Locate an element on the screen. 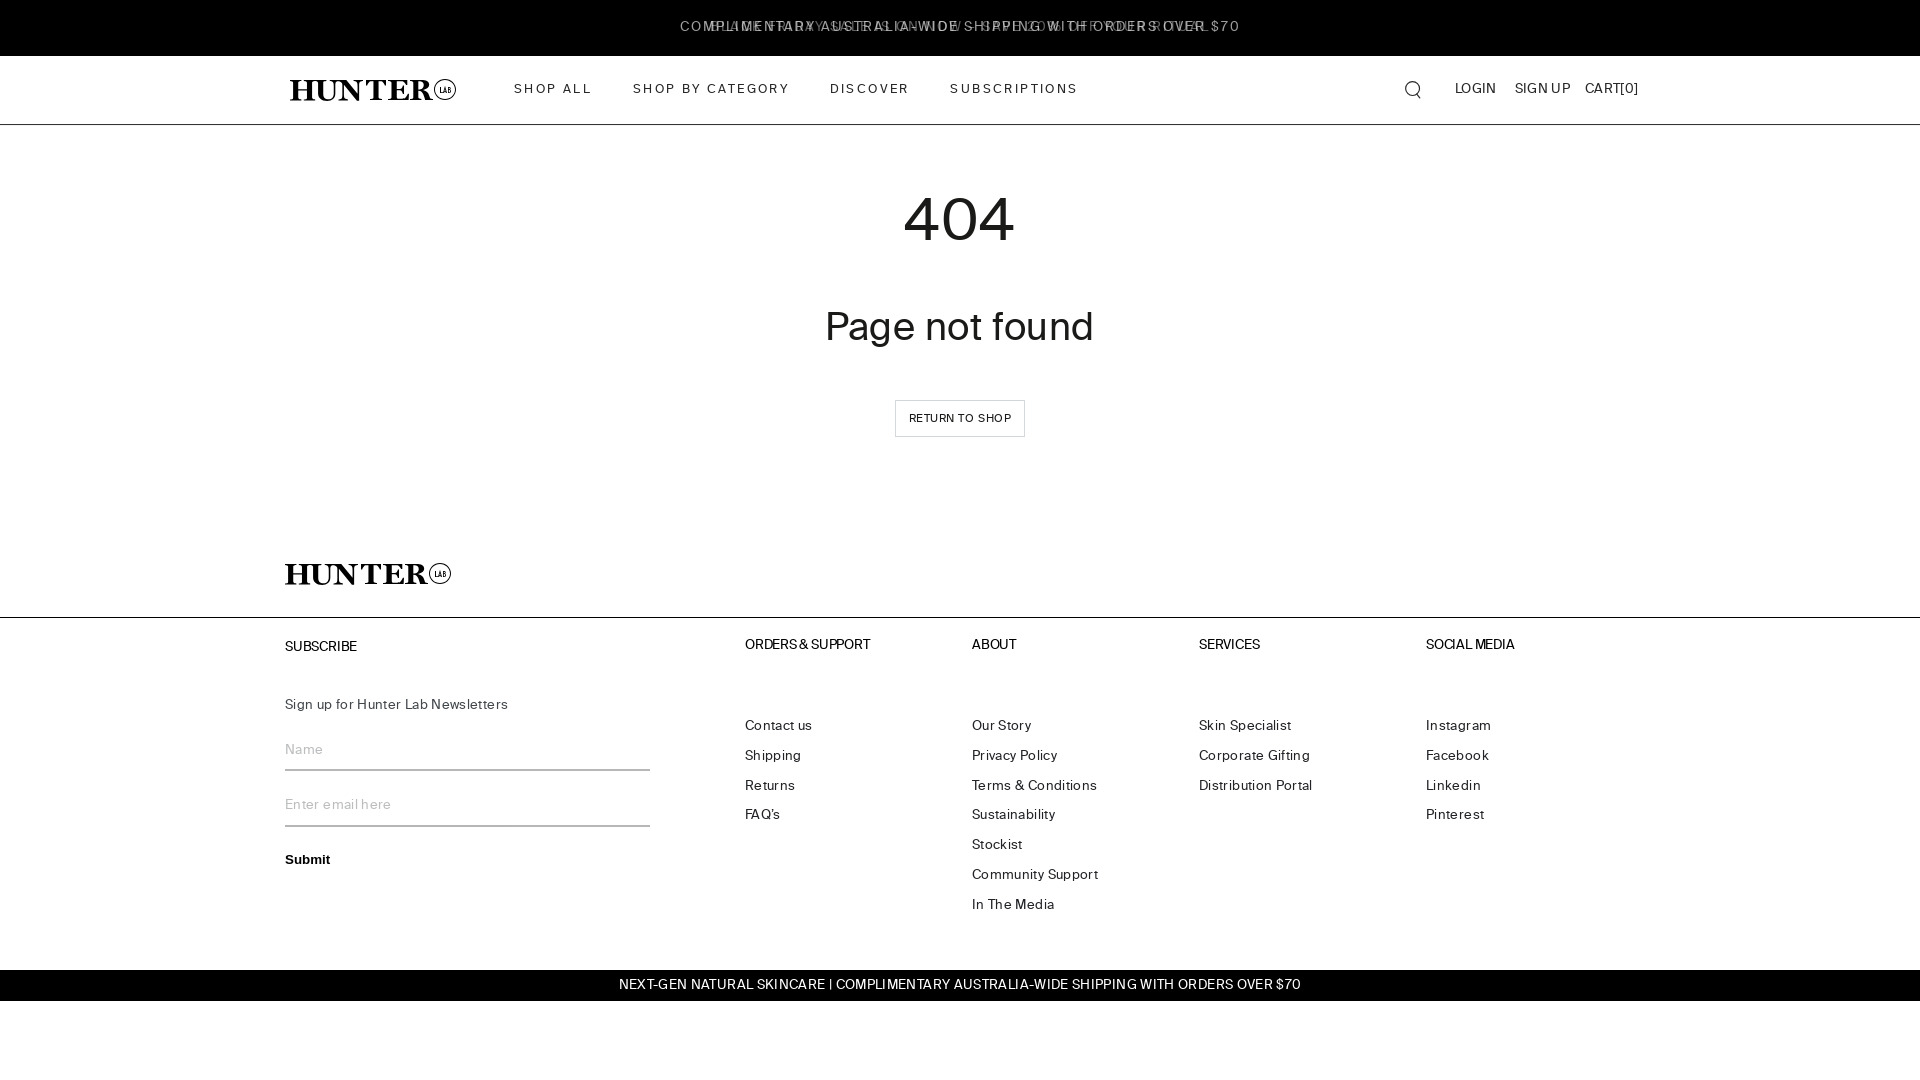 The height and width of the screenshot is (1080, 1920). Contact us is located at coordinates (779, 726).